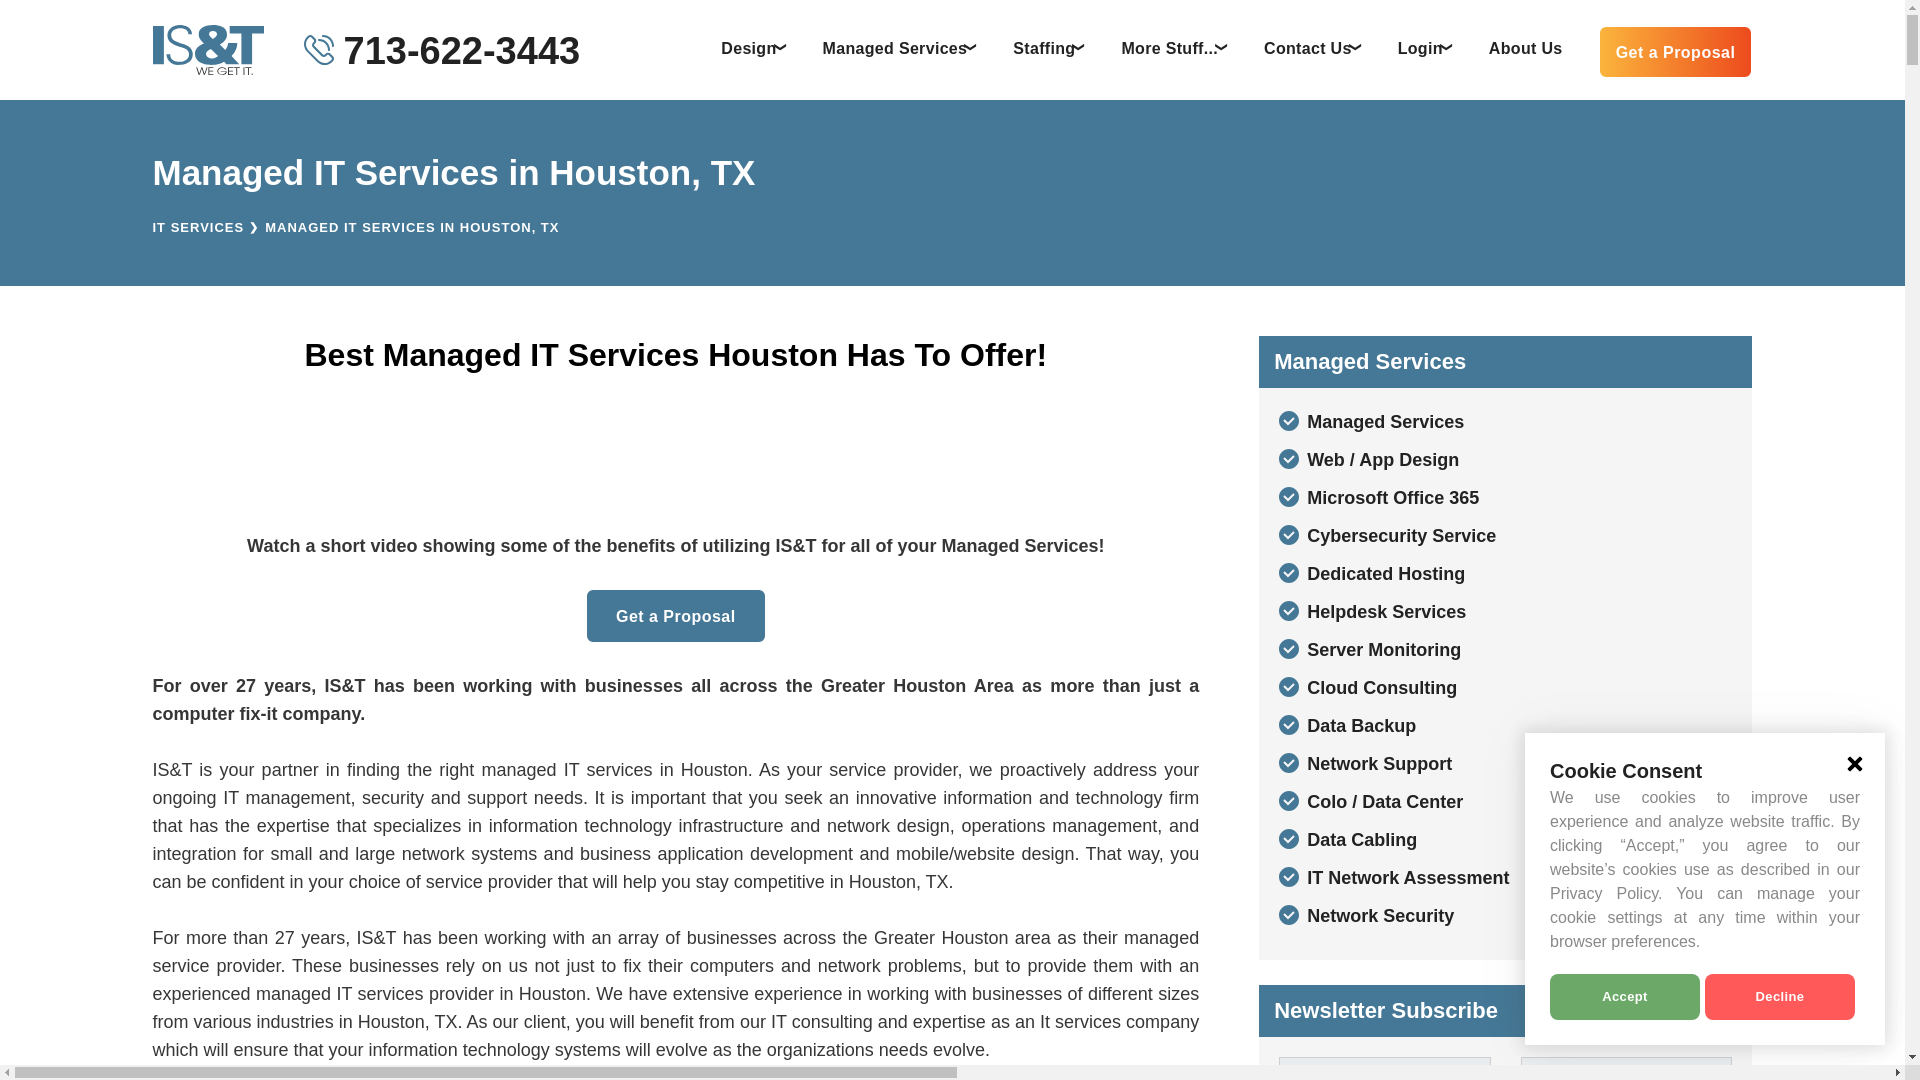  Describe the element at coordinates (1052, 48) in the screenshot. I see `Staffing` at that location.